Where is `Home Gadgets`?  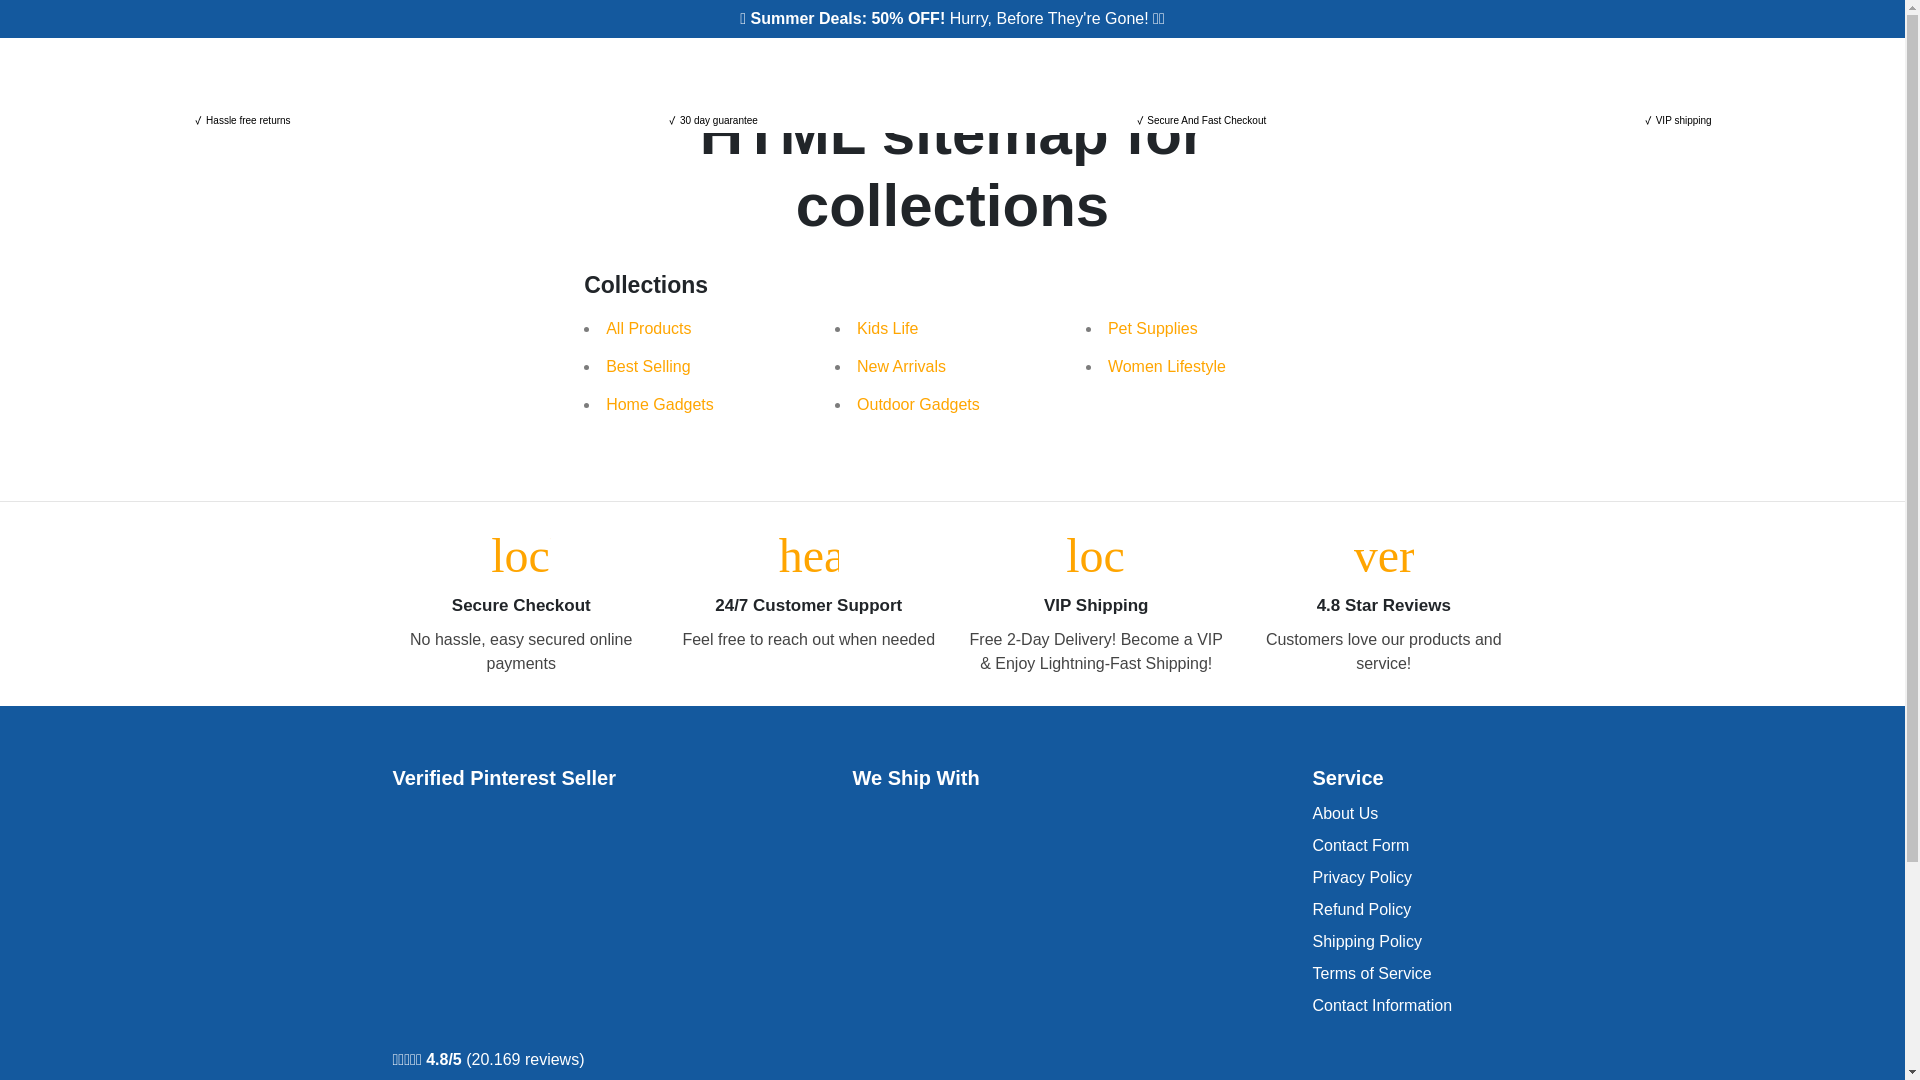
Home Gadgets is located at coordinates (660, 404).